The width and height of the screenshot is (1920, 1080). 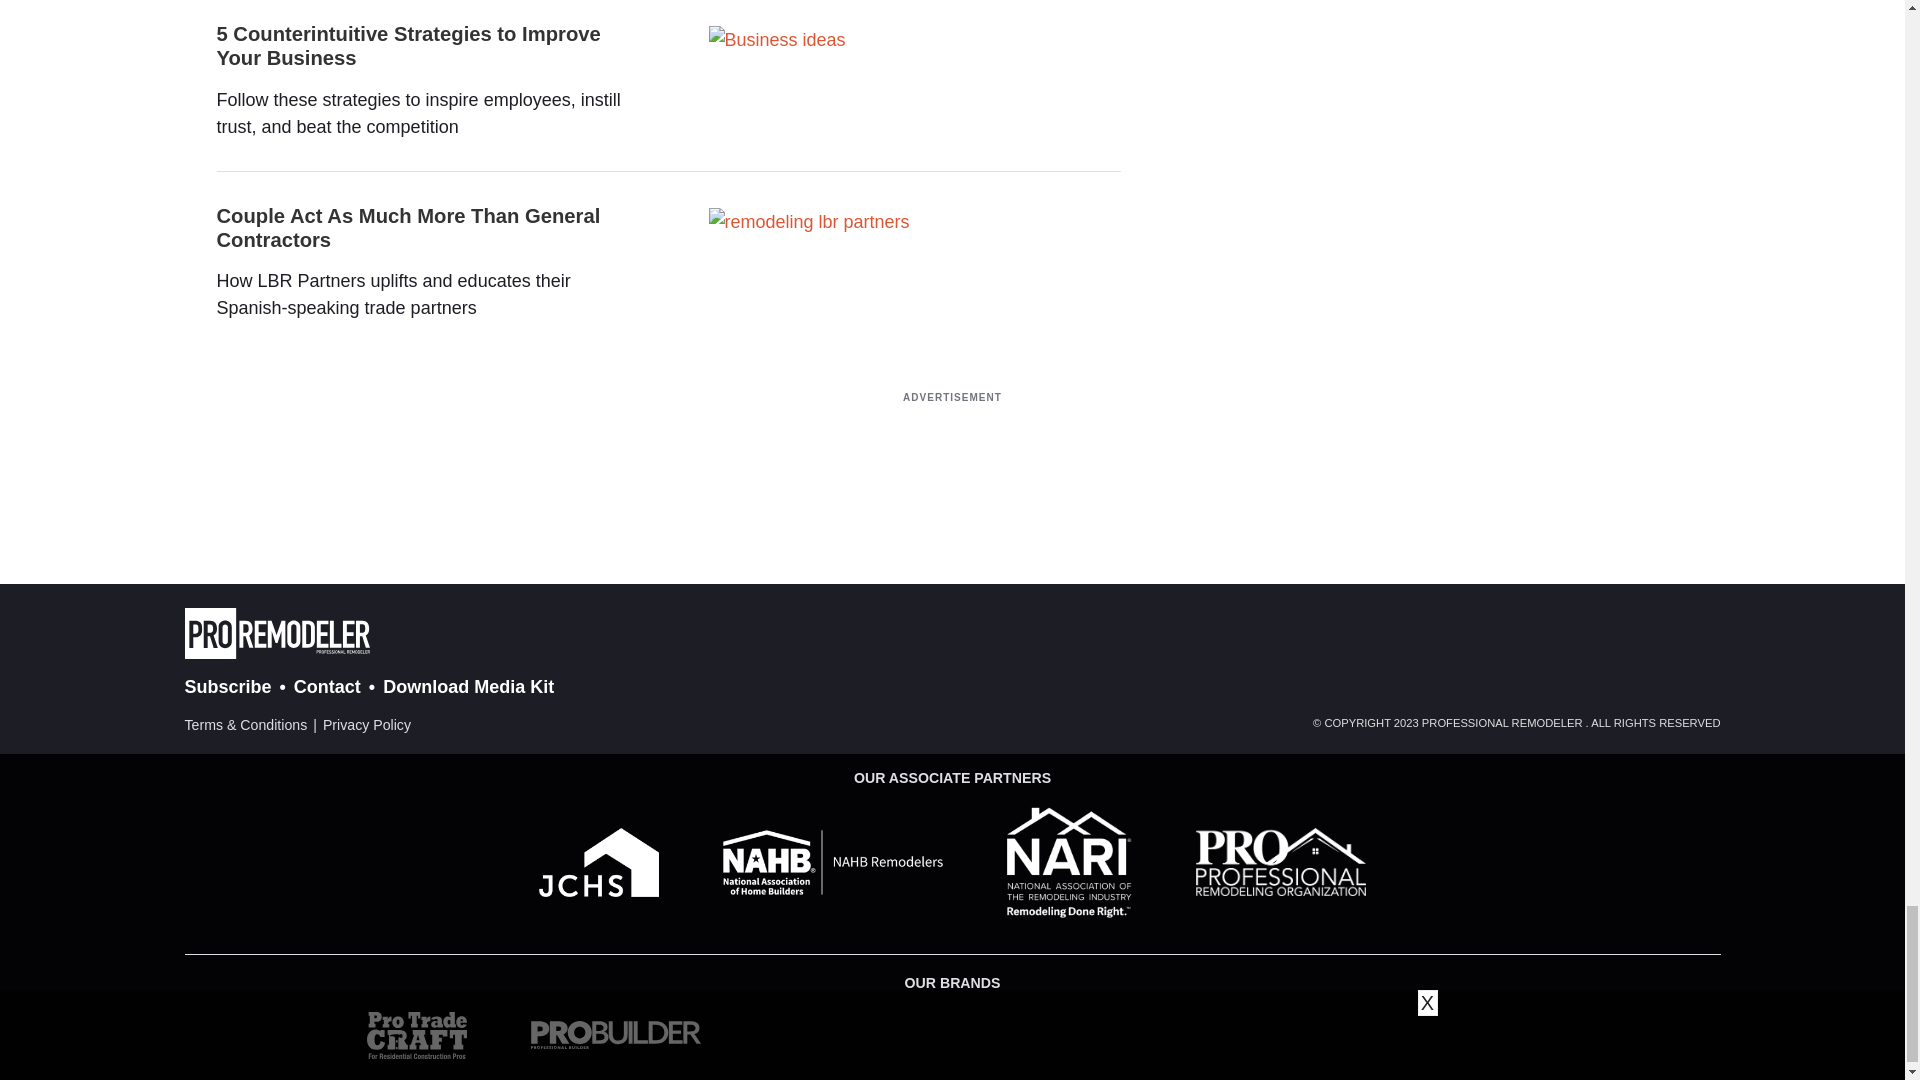 What do you see at coordinates (246, 726) in the screenshot?
I see `Terms and Conditions` at bounding box center [246, 726].